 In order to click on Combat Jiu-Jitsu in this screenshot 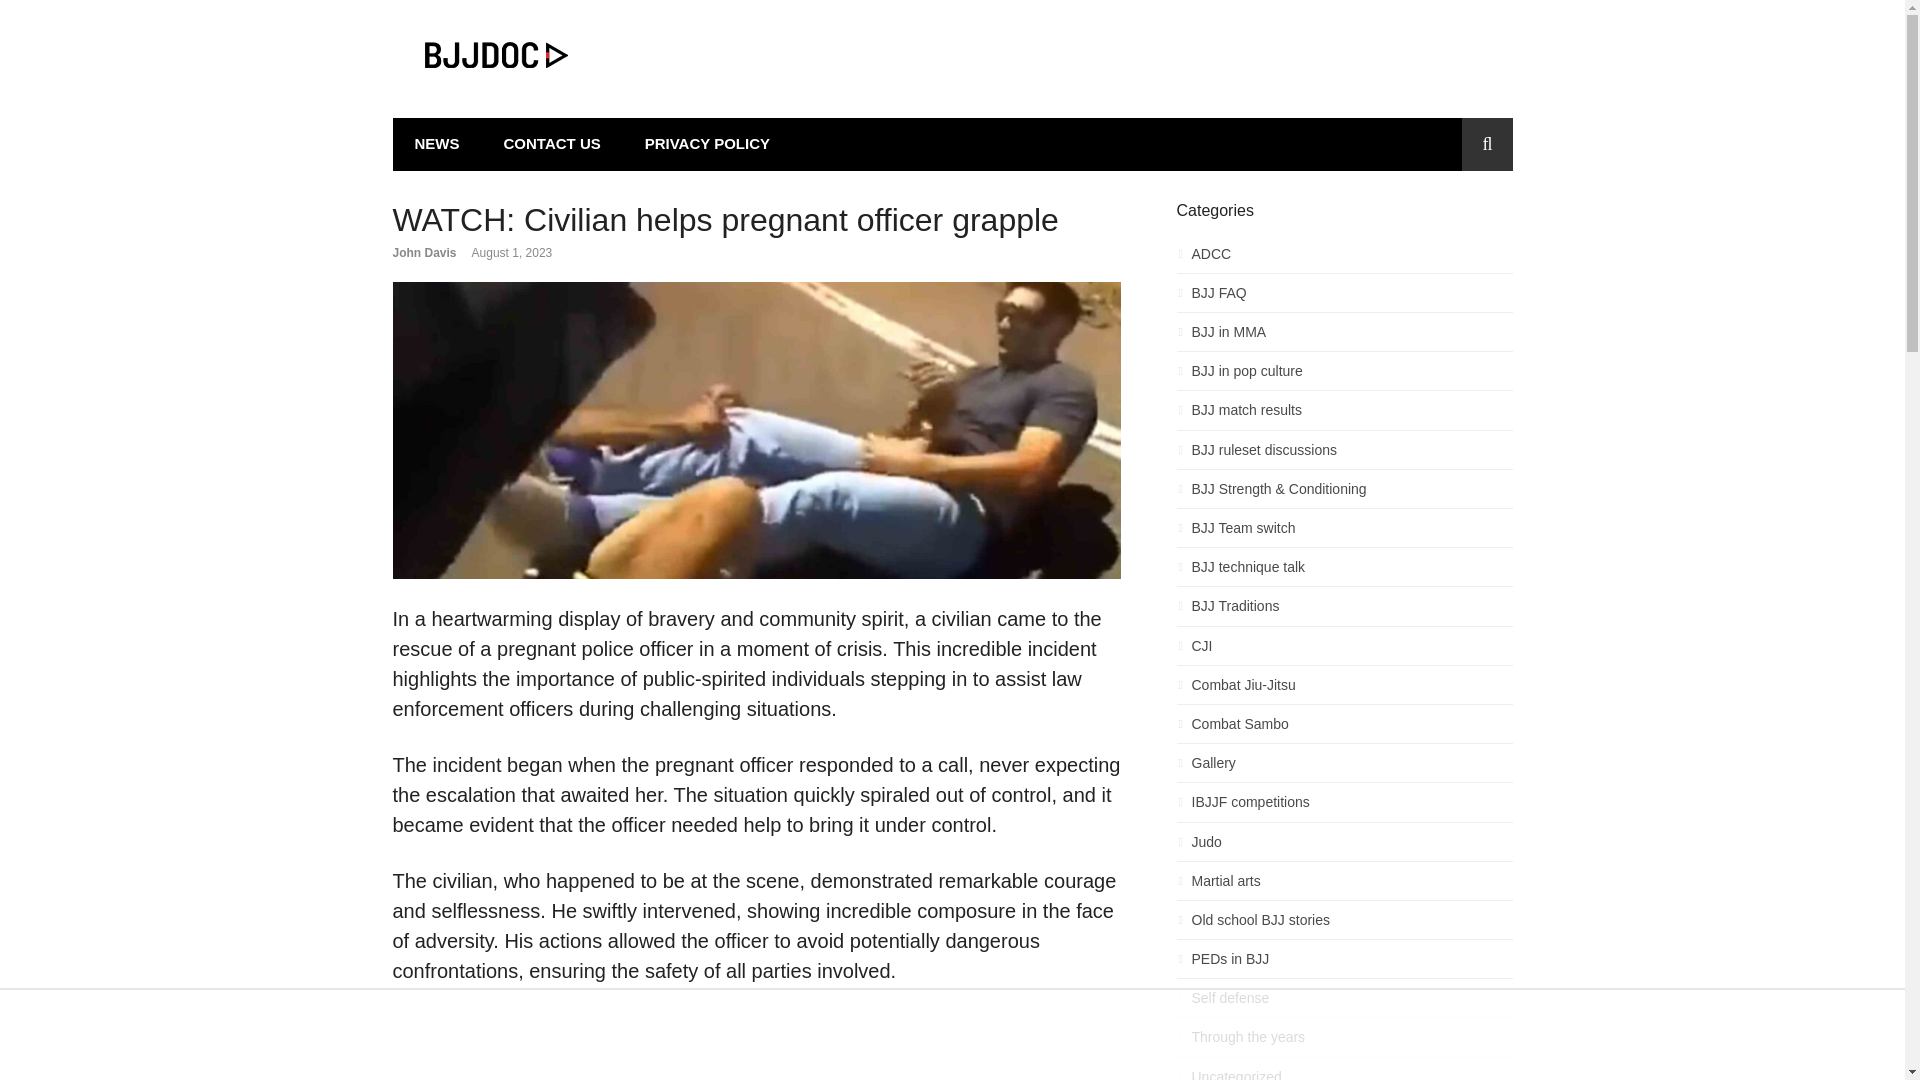, I will do `click(1344, 690)`.